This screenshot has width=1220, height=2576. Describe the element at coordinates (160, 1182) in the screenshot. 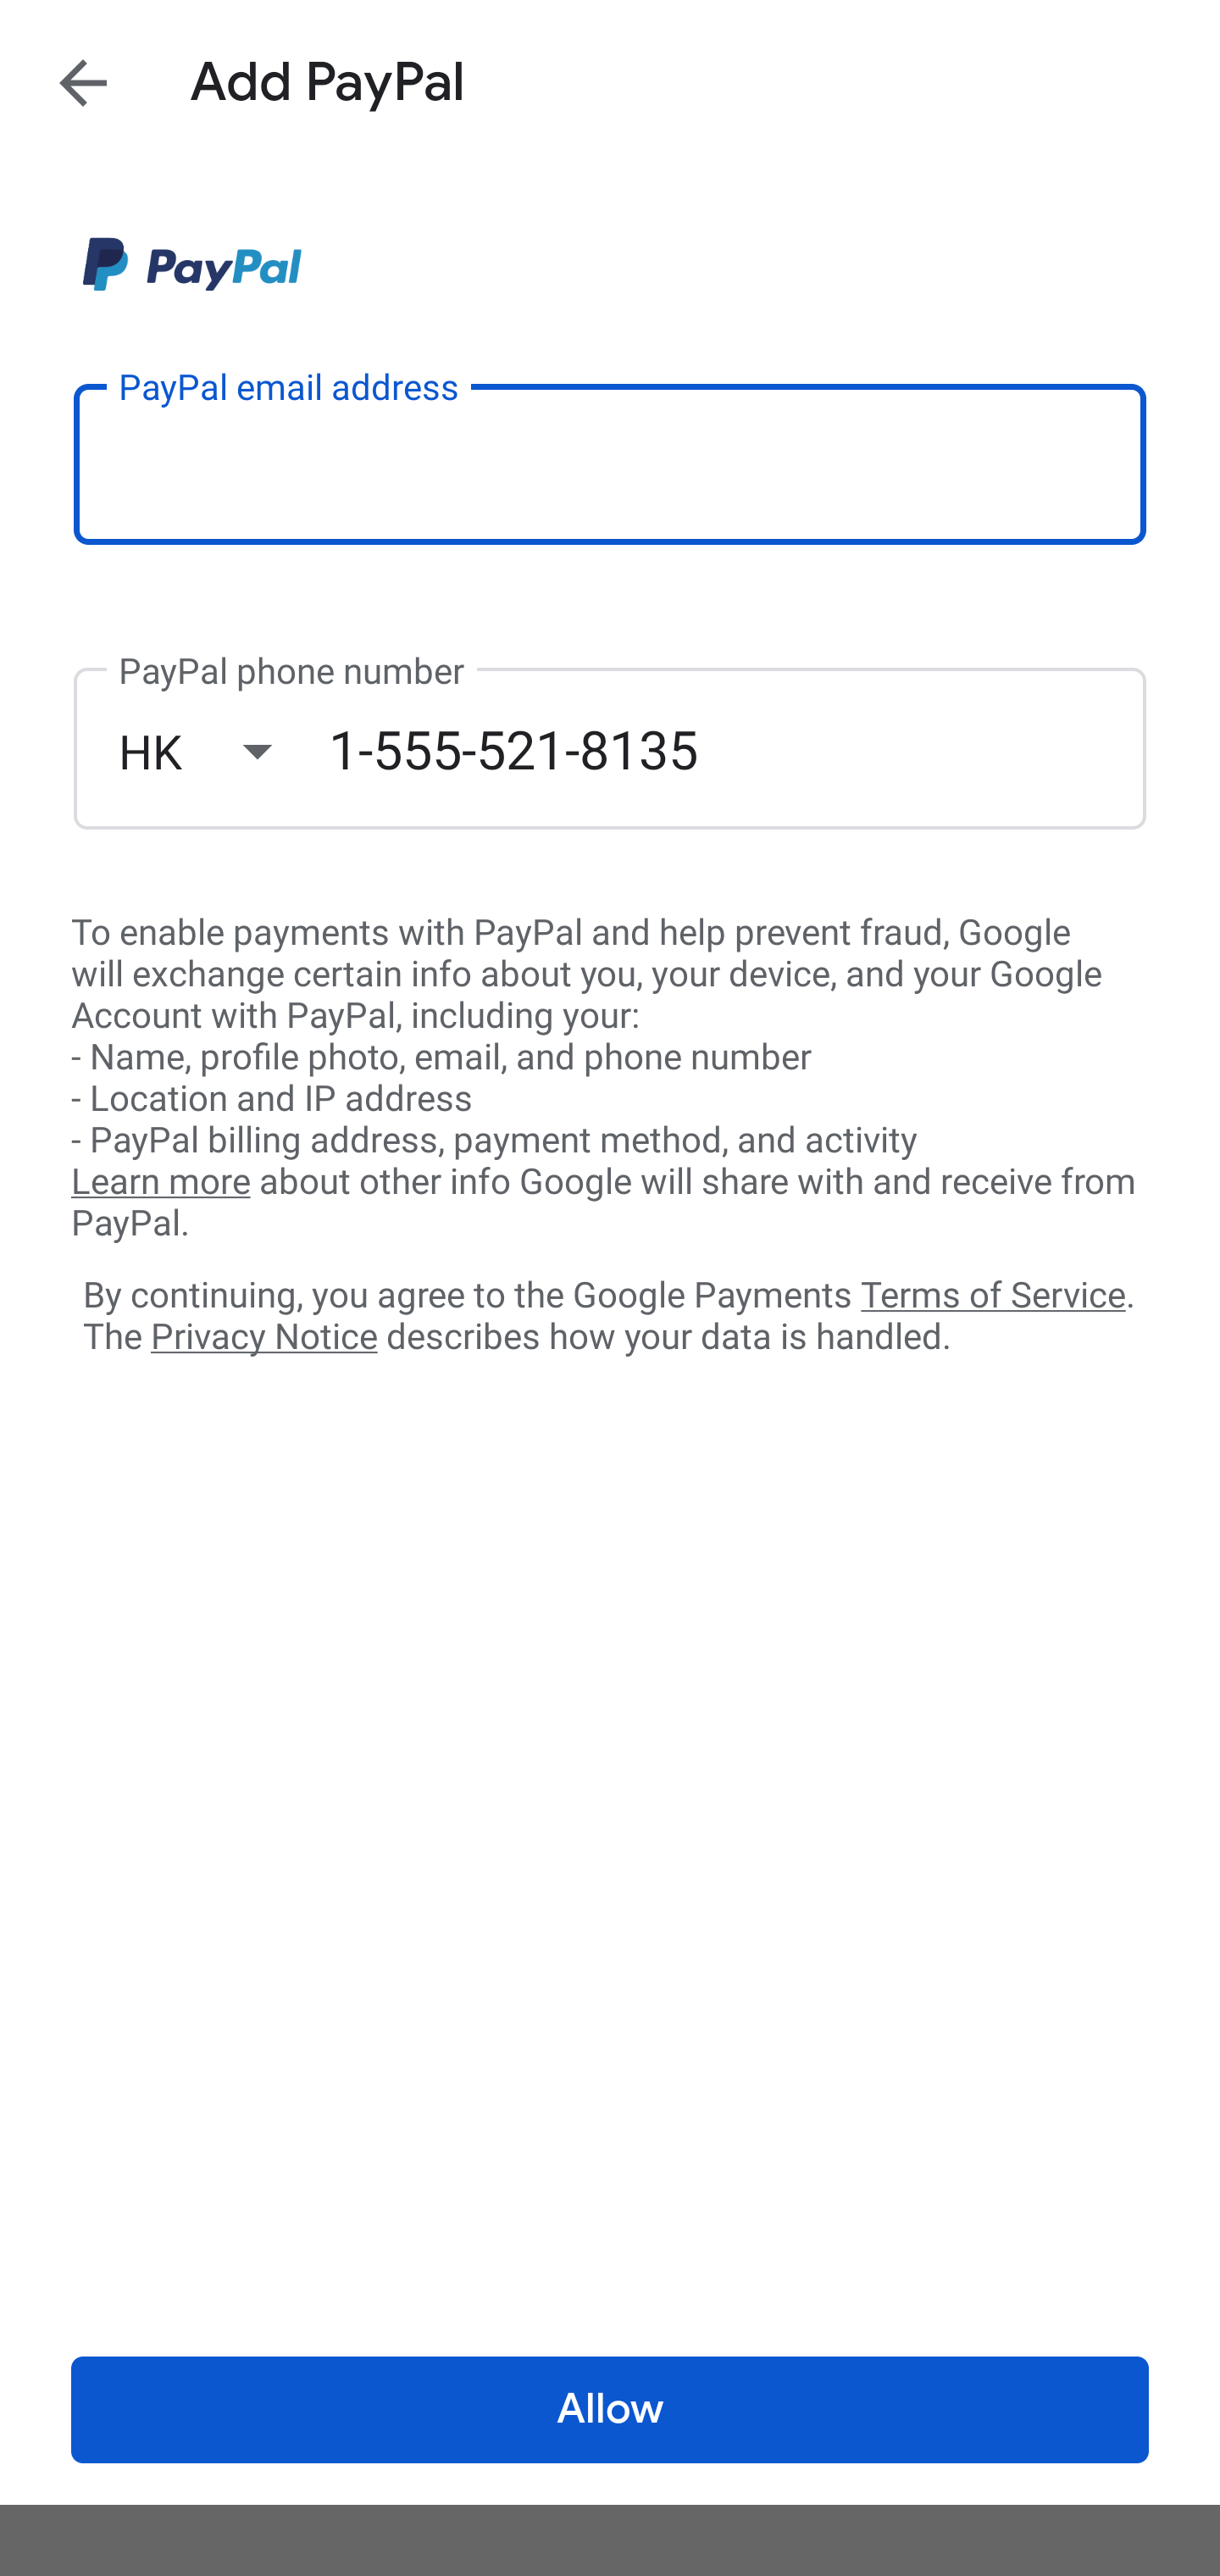

I see `Learn more` at that location.